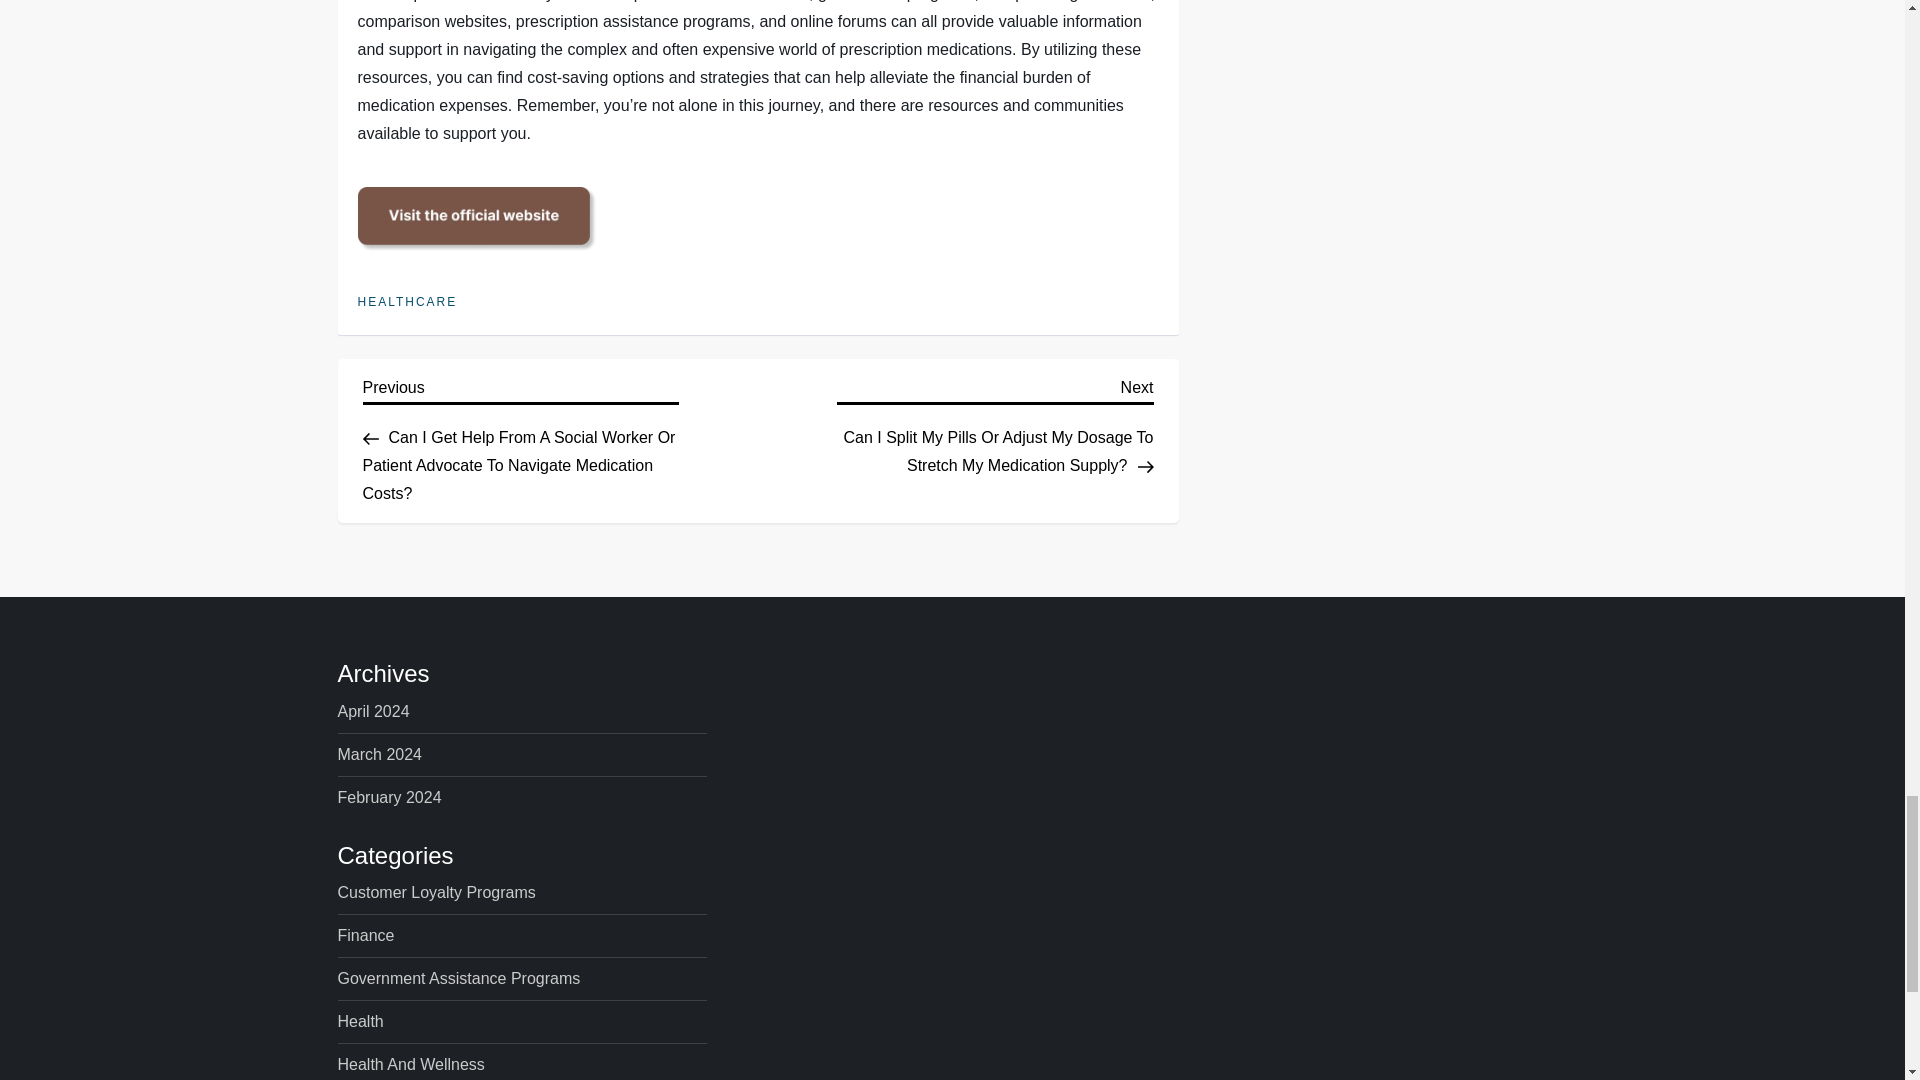  Describe the element at coordinates (366, 936) in the screenshot. I see `Finance` at that location.